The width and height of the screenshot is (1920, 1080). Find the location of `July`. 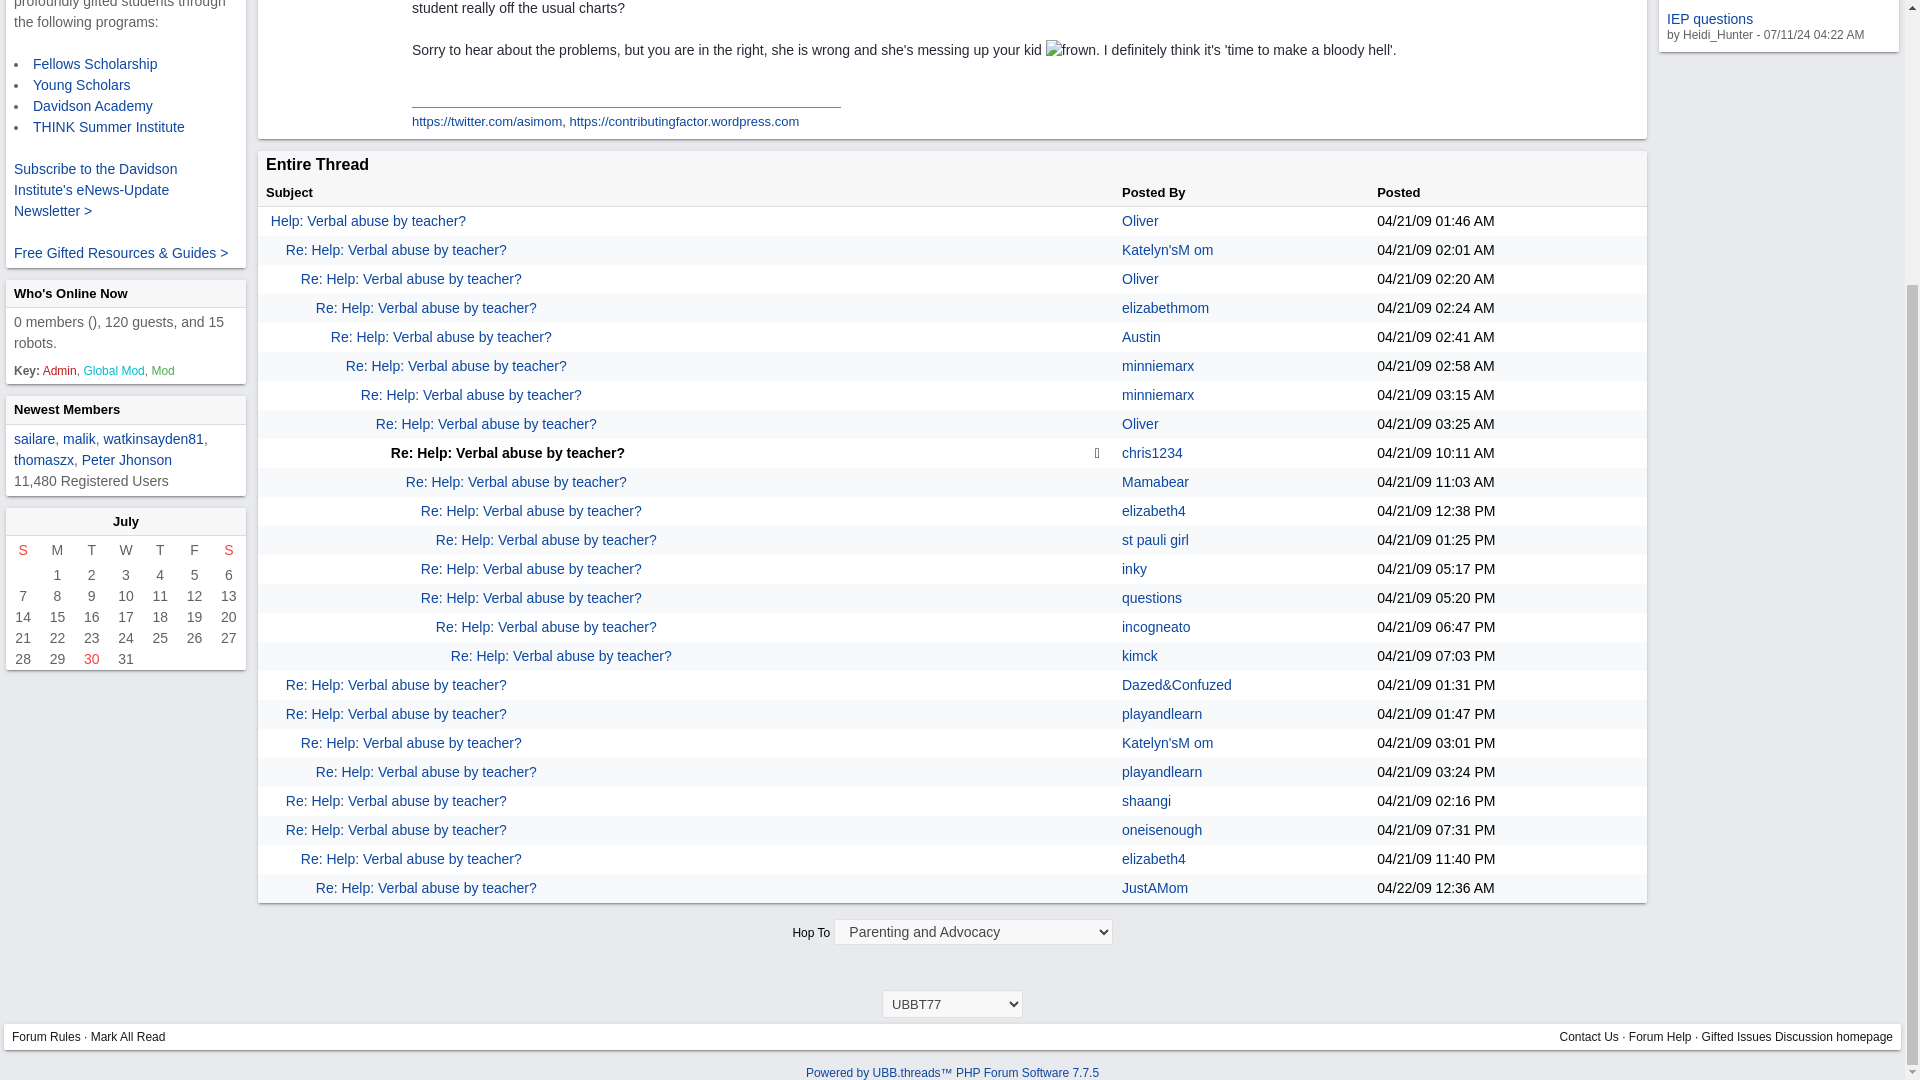

July is located at coordinates (126, 520).